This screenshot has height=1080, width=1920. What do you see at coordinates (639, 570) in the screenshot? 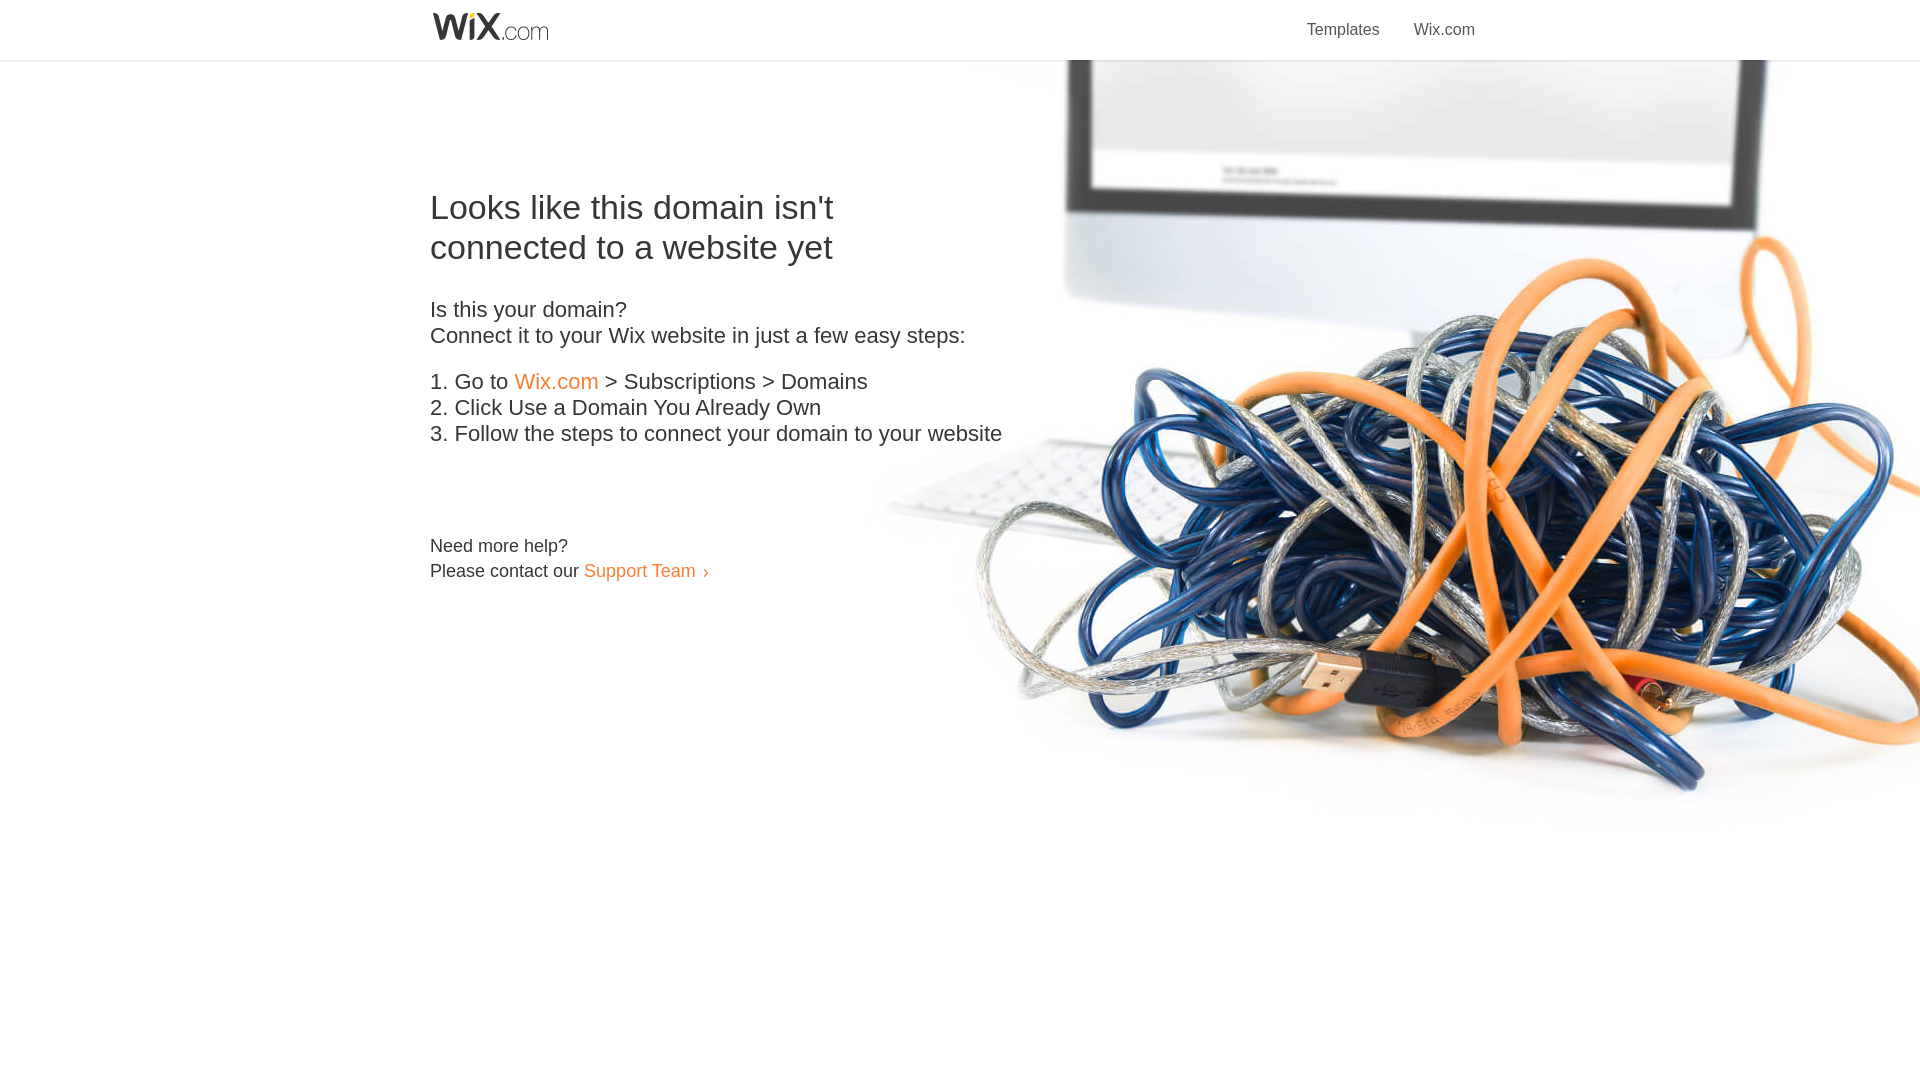
I see `Support Team` at bounding box center [639, 570].